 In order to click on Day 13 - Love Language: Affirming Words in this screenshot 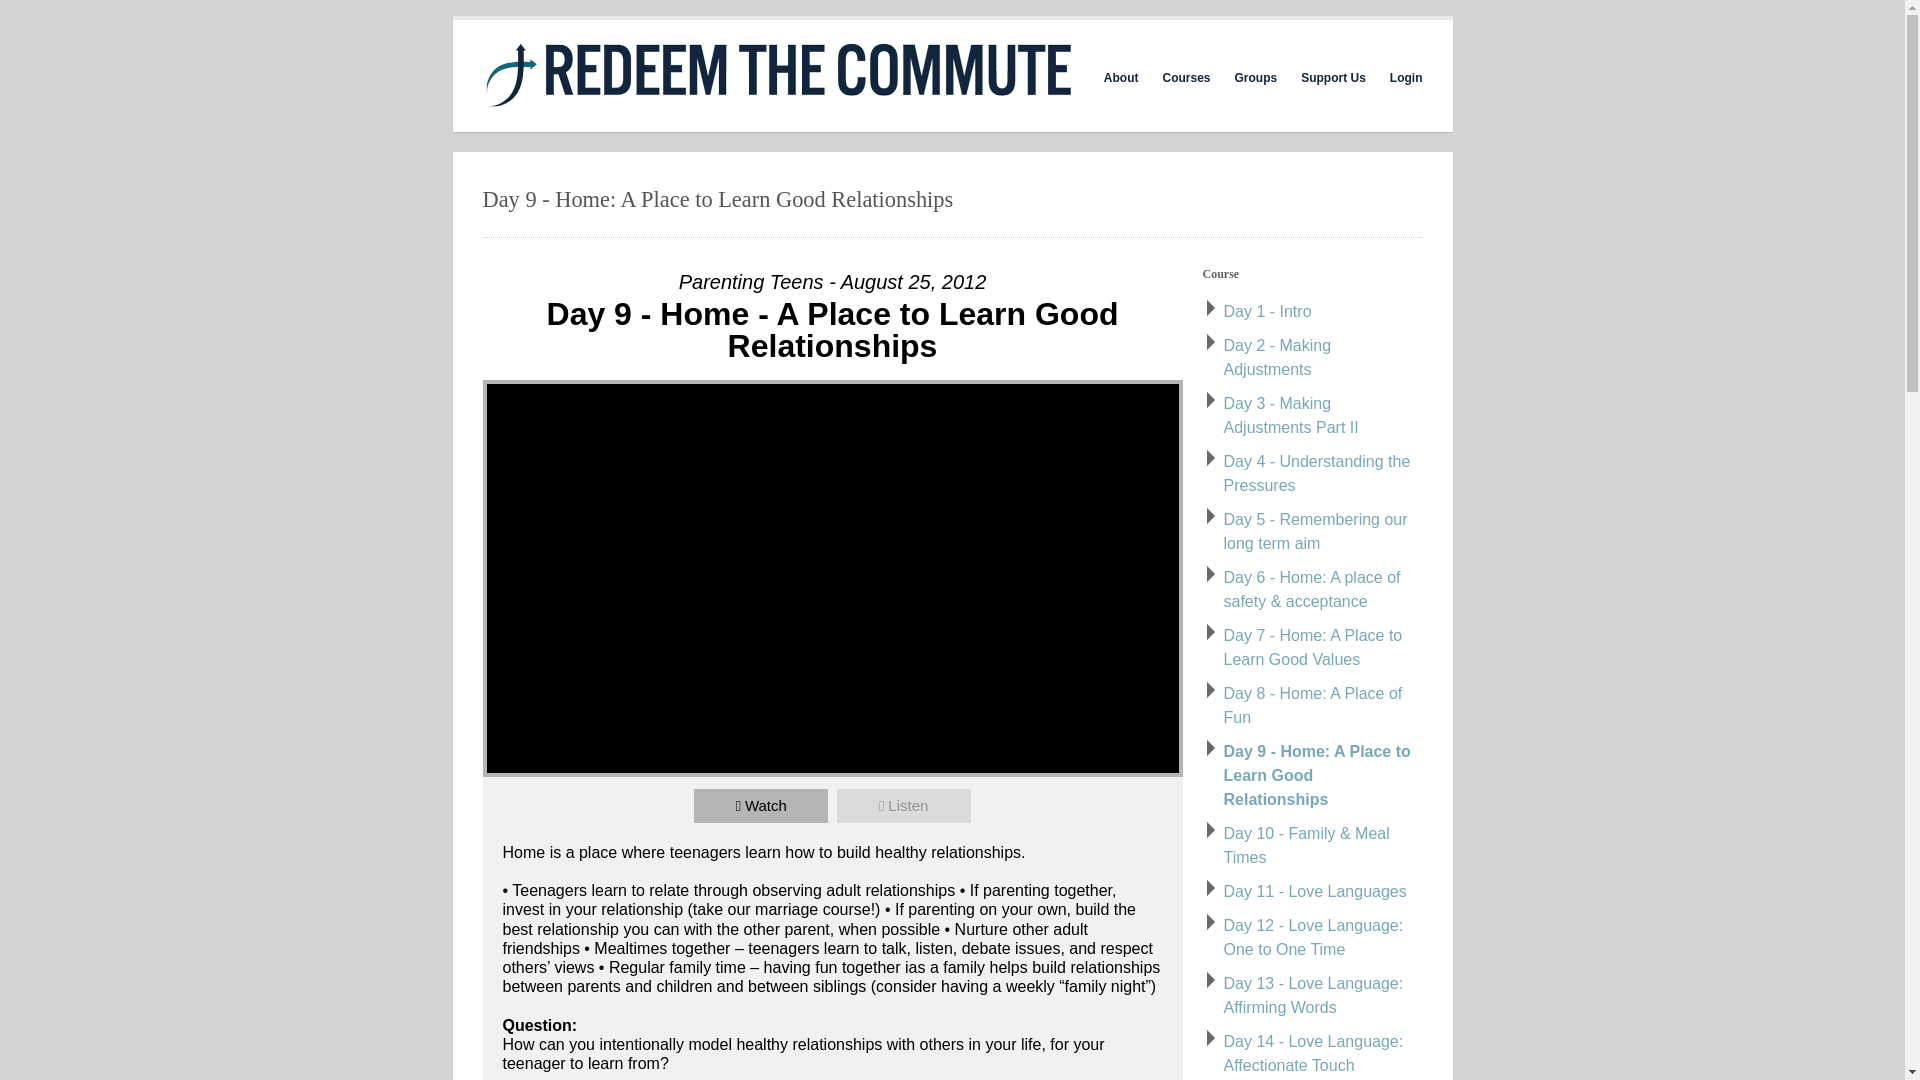, I will do `click(1314, 996)`.